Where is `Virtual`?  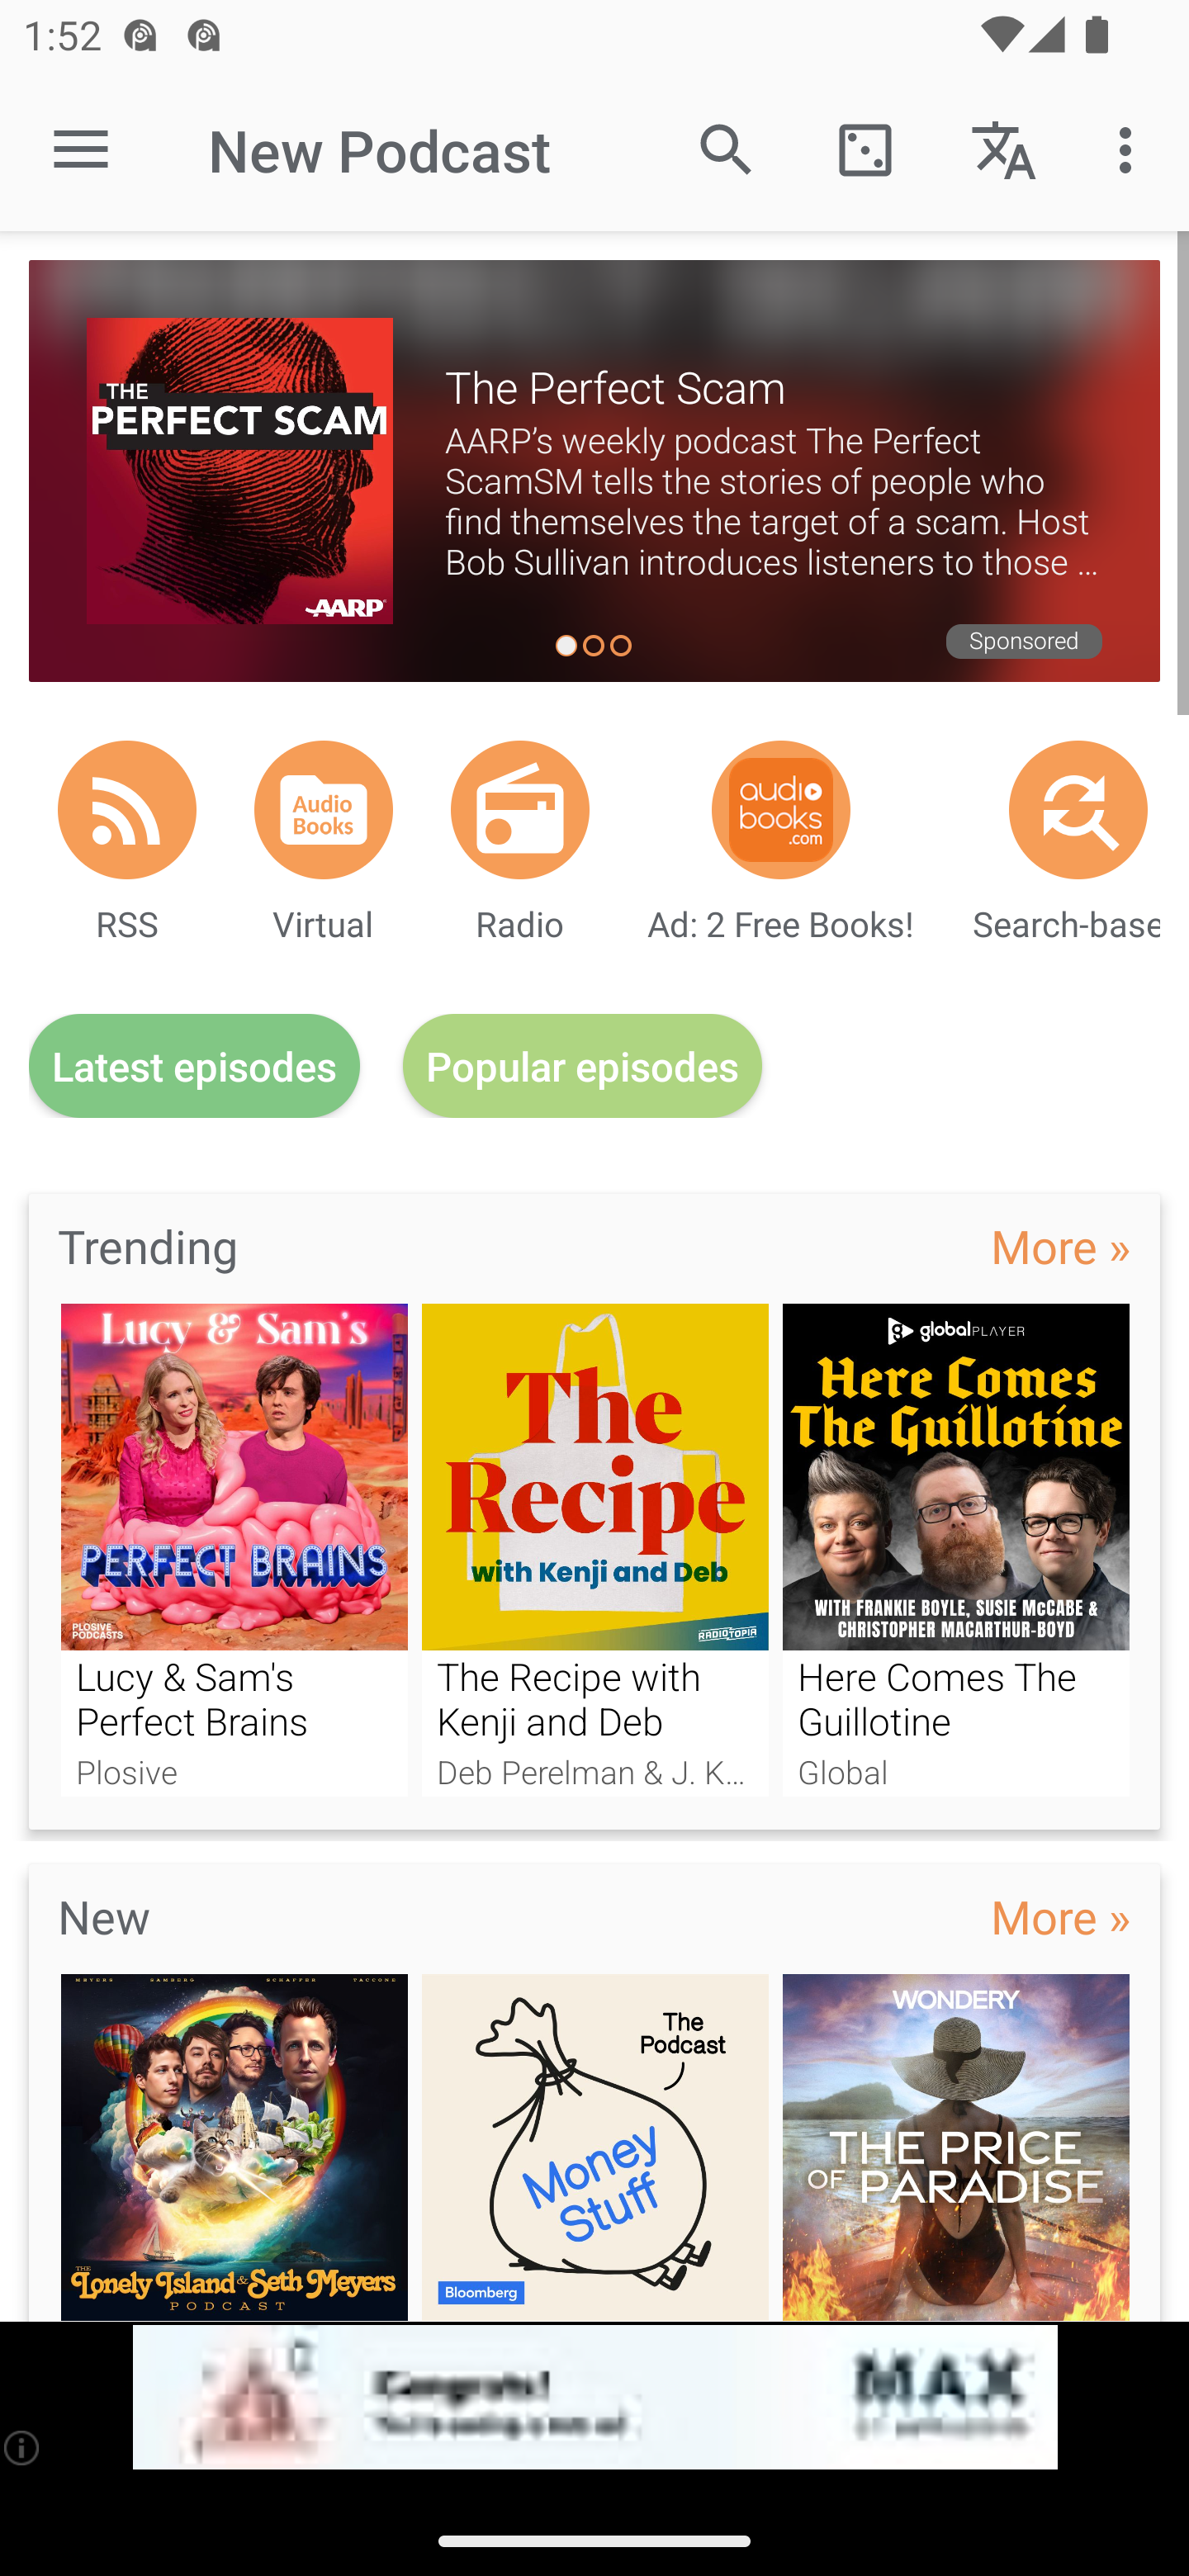 Virtual is located at coordinates (324, 809).